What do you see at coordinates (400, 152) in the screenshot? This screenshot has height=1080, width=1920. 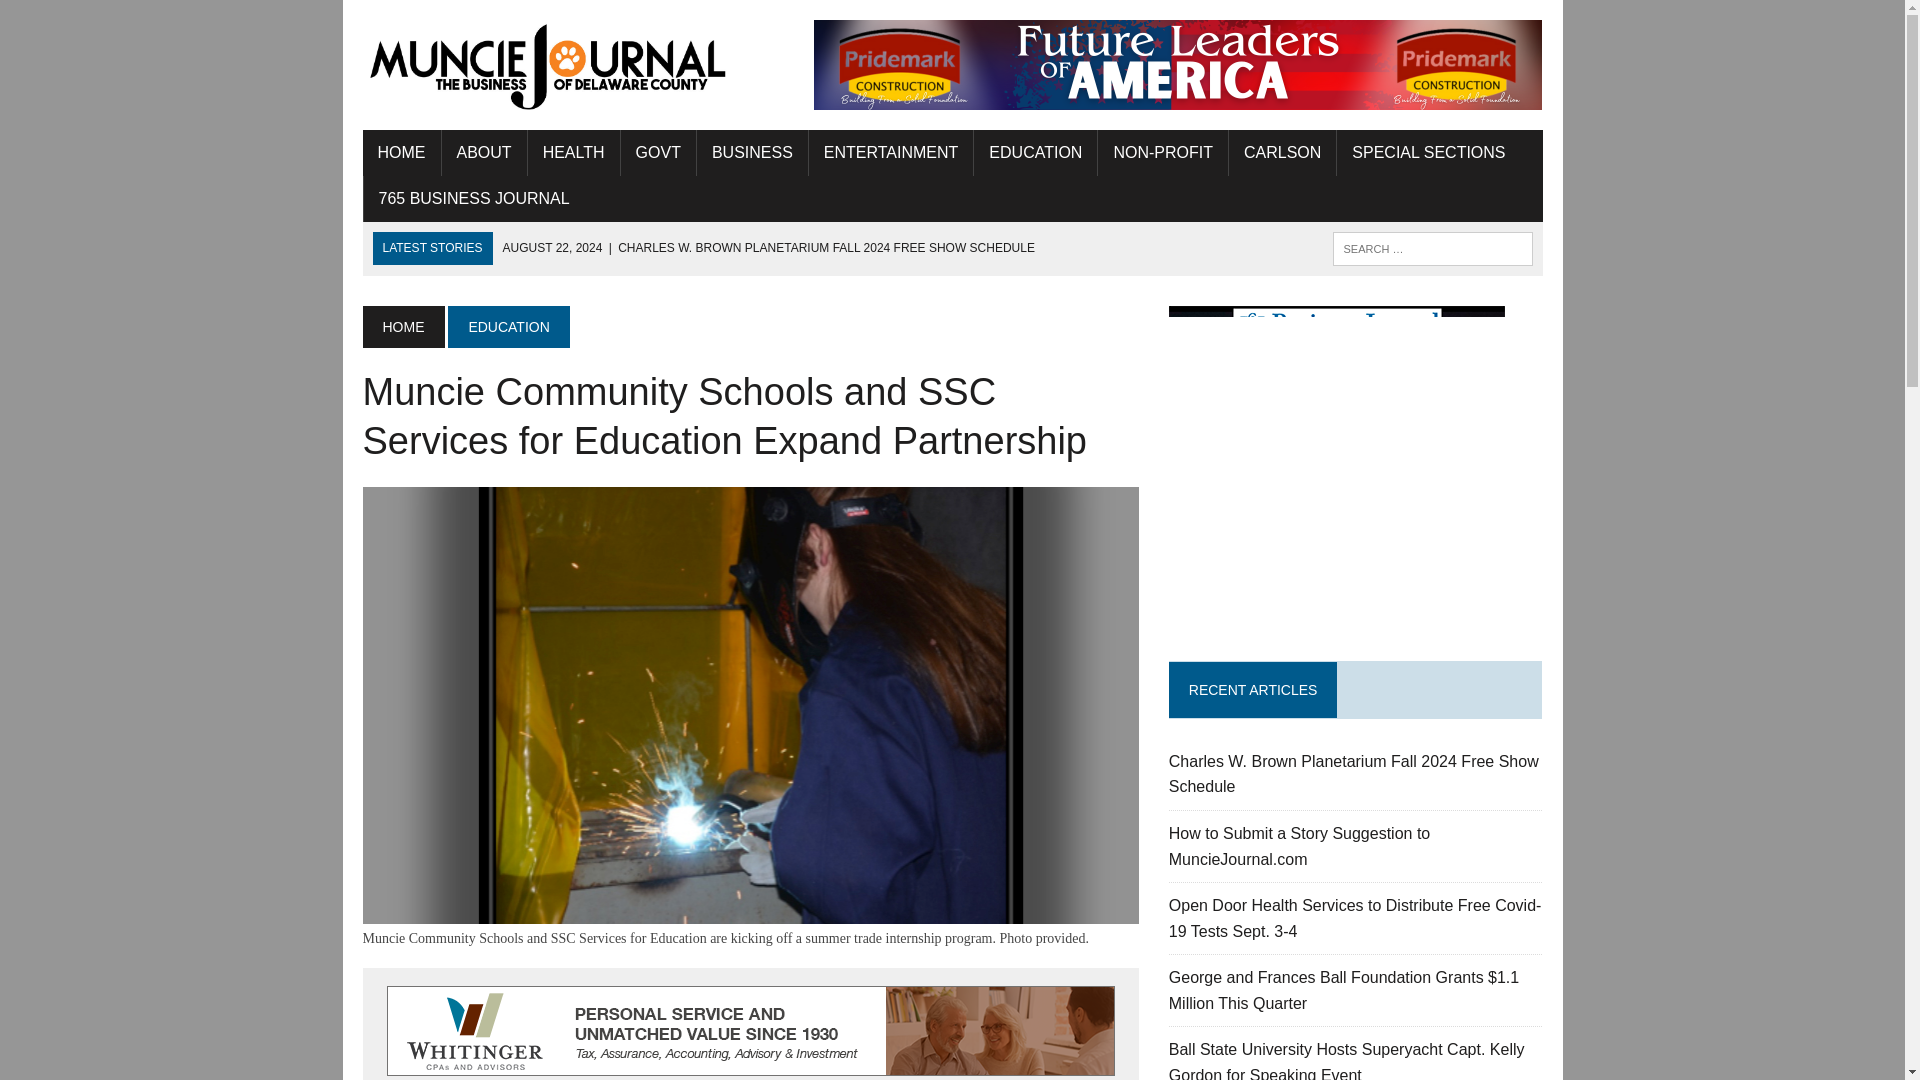 I see `HOME` at bounding box center [400, 152].